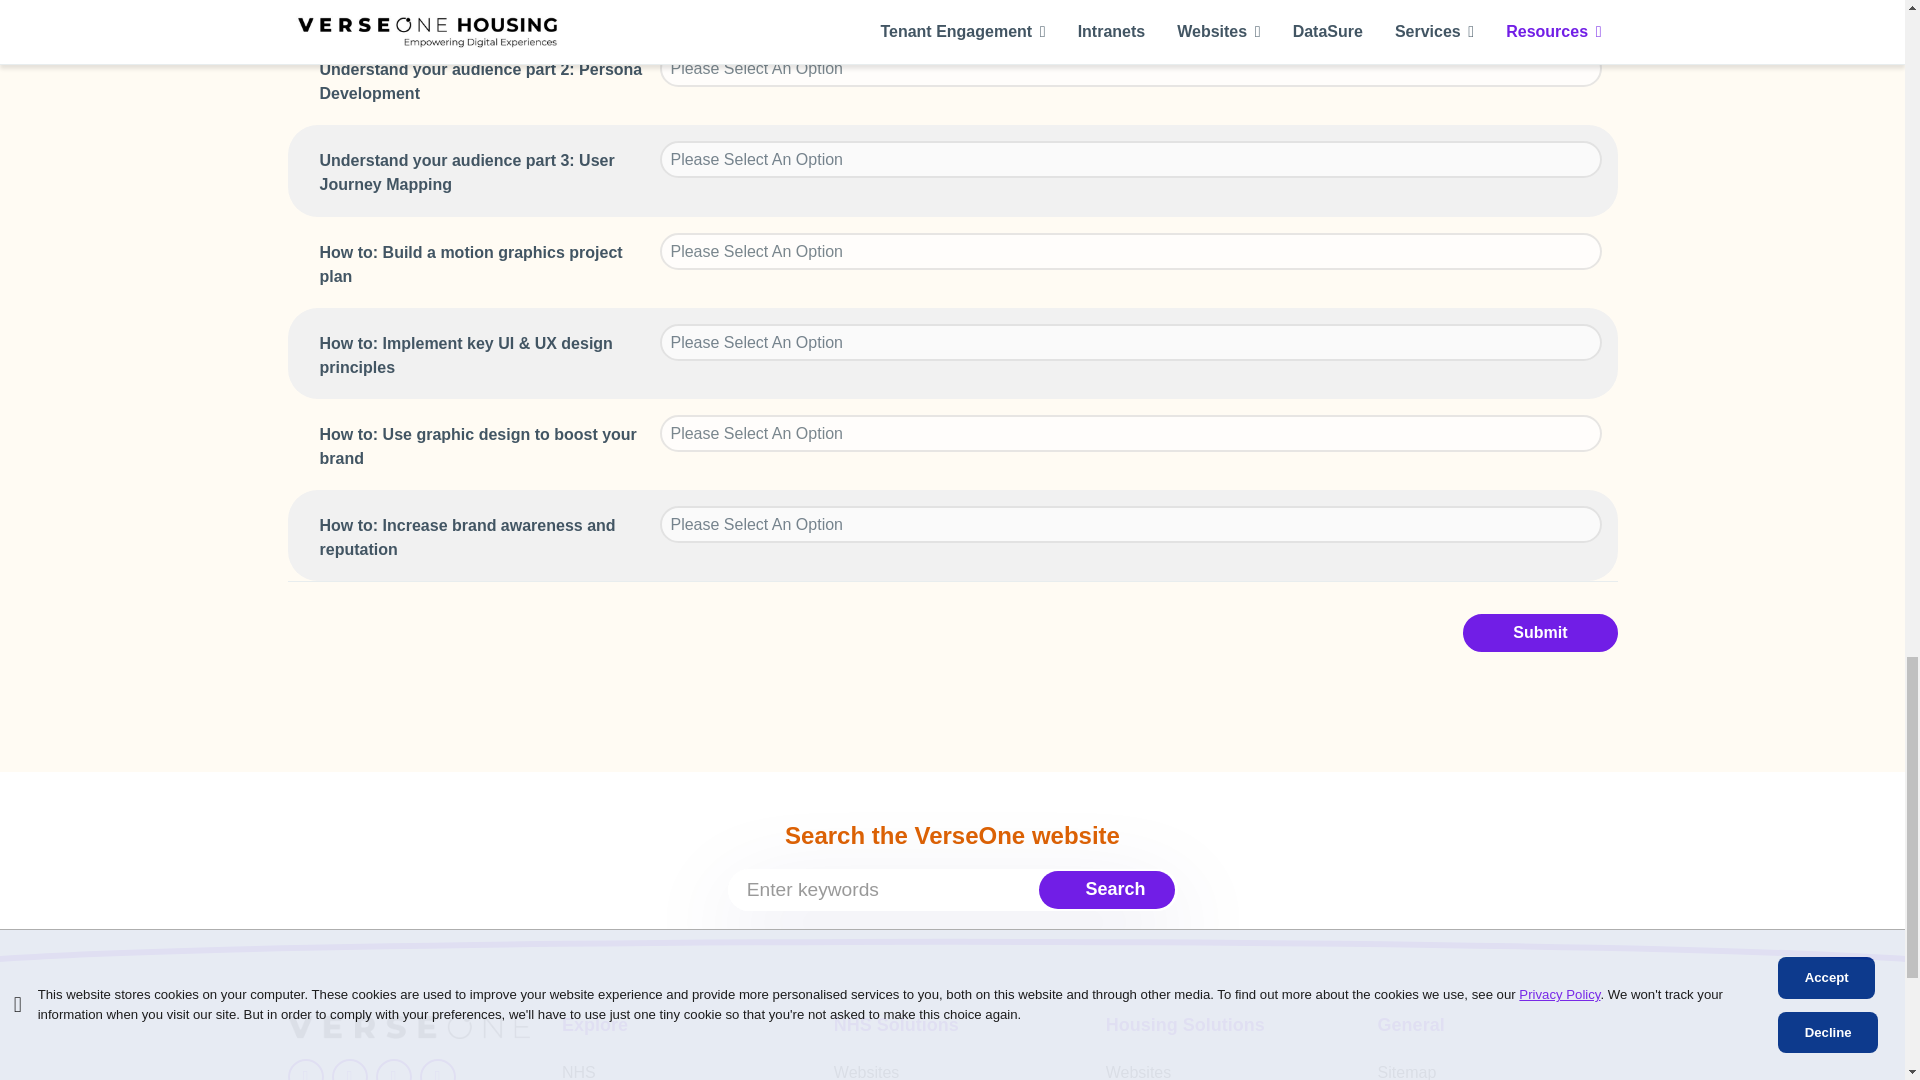  Describe the element at coordinates (952, 890) in the screenshot. I see `search` at that location.